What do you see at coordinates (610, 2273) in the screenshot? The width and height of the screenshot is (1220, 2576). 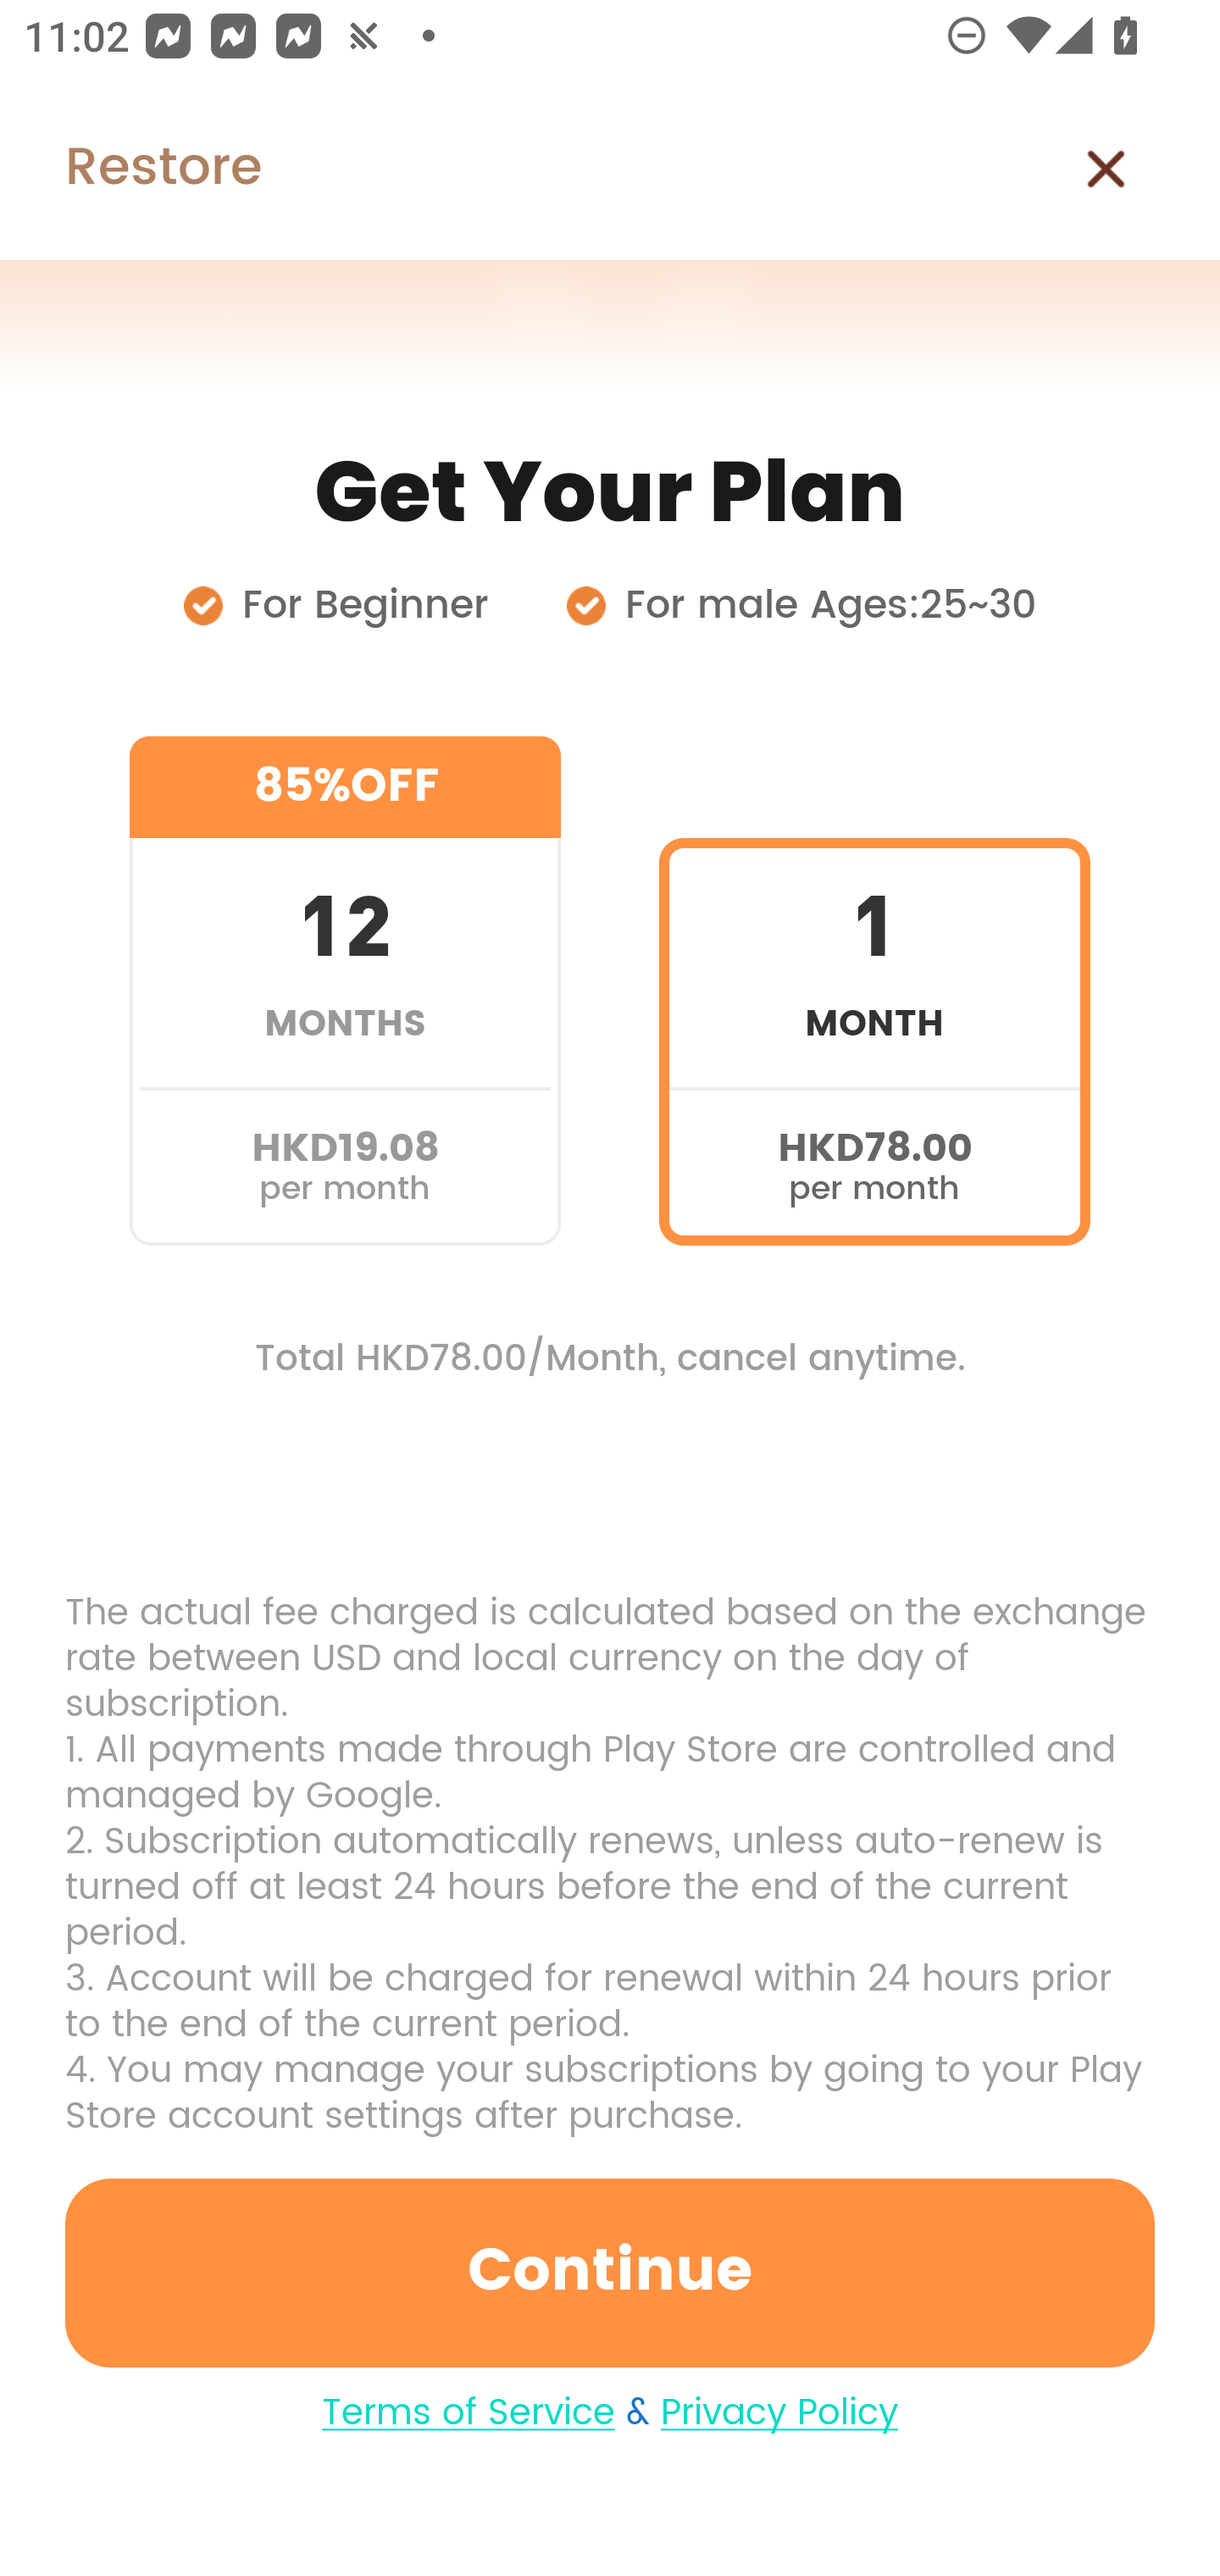 I see `Continue` at bounding box center [610, 2273].